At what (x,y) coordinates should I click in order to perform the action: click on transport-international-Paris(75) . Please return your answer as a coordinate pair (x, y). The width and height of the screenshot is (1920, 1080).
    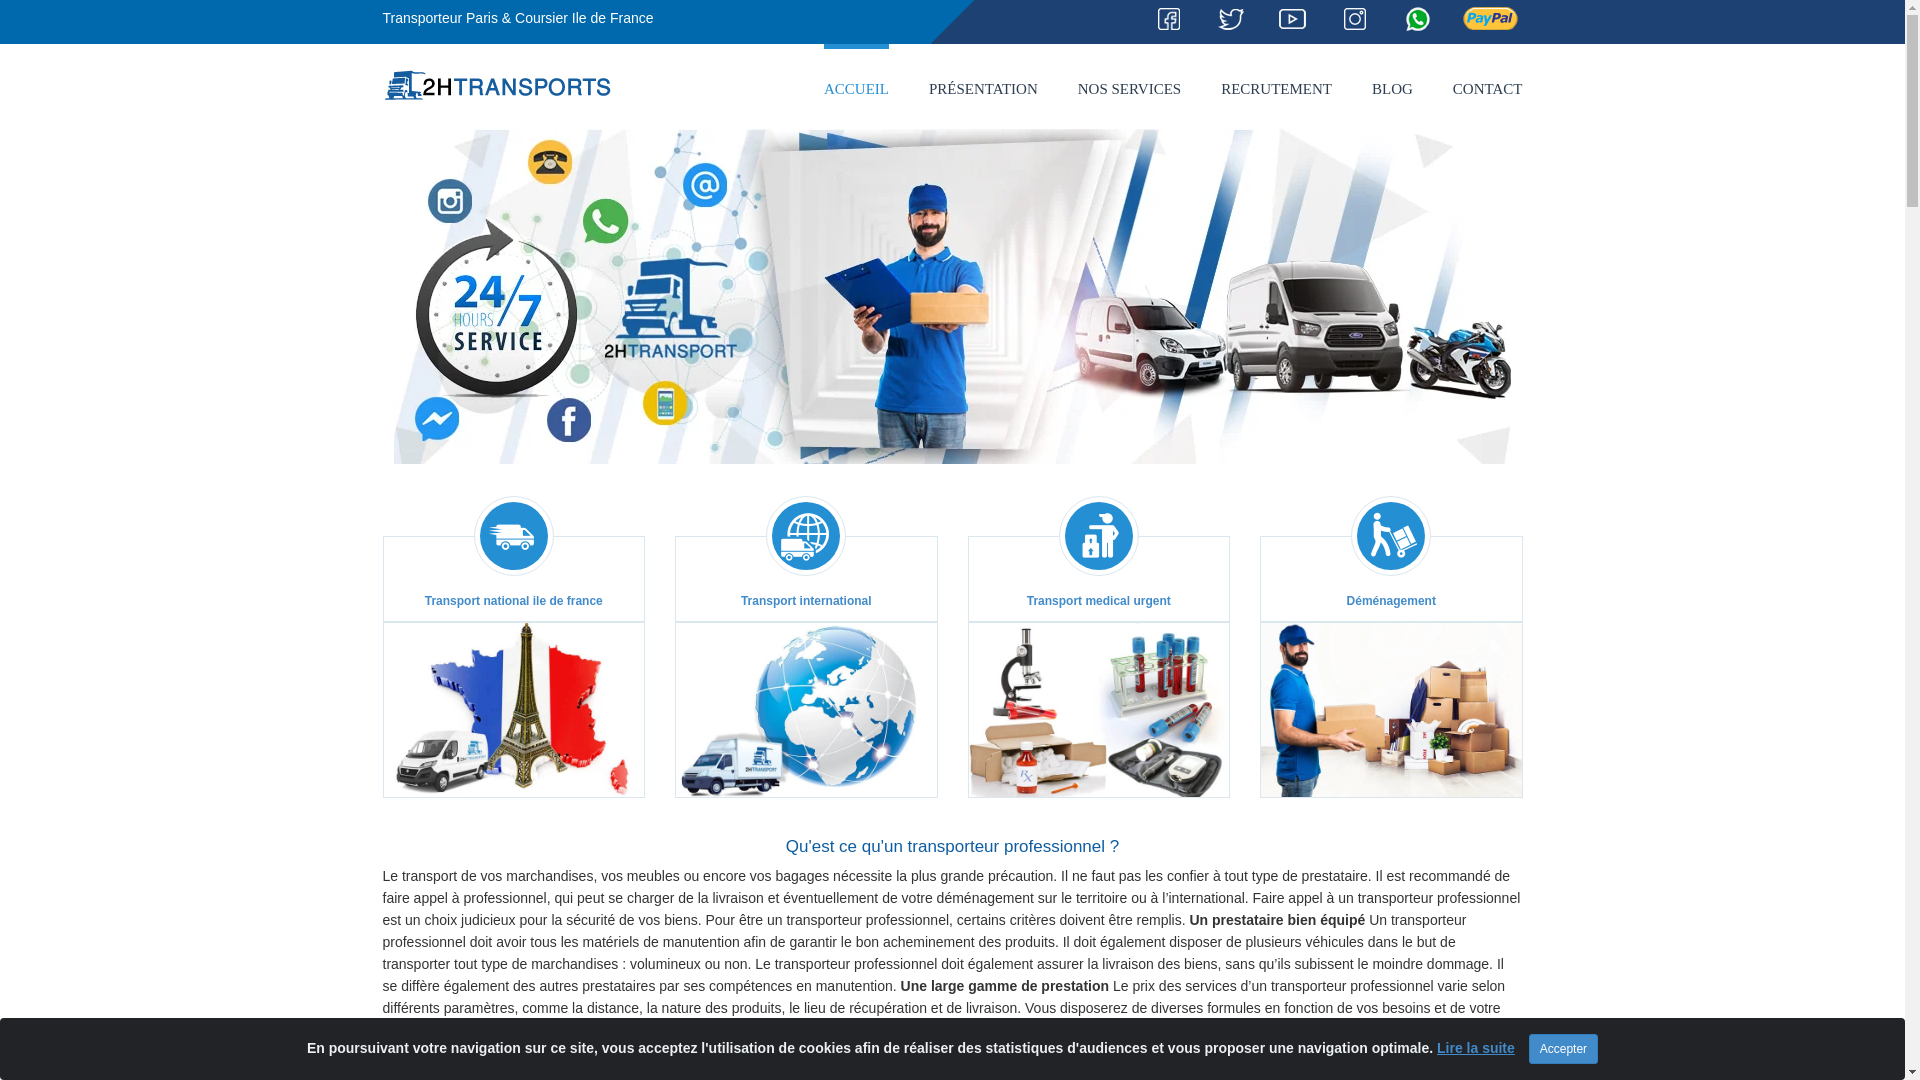
    Looking at the image, I should click on (806, 536).